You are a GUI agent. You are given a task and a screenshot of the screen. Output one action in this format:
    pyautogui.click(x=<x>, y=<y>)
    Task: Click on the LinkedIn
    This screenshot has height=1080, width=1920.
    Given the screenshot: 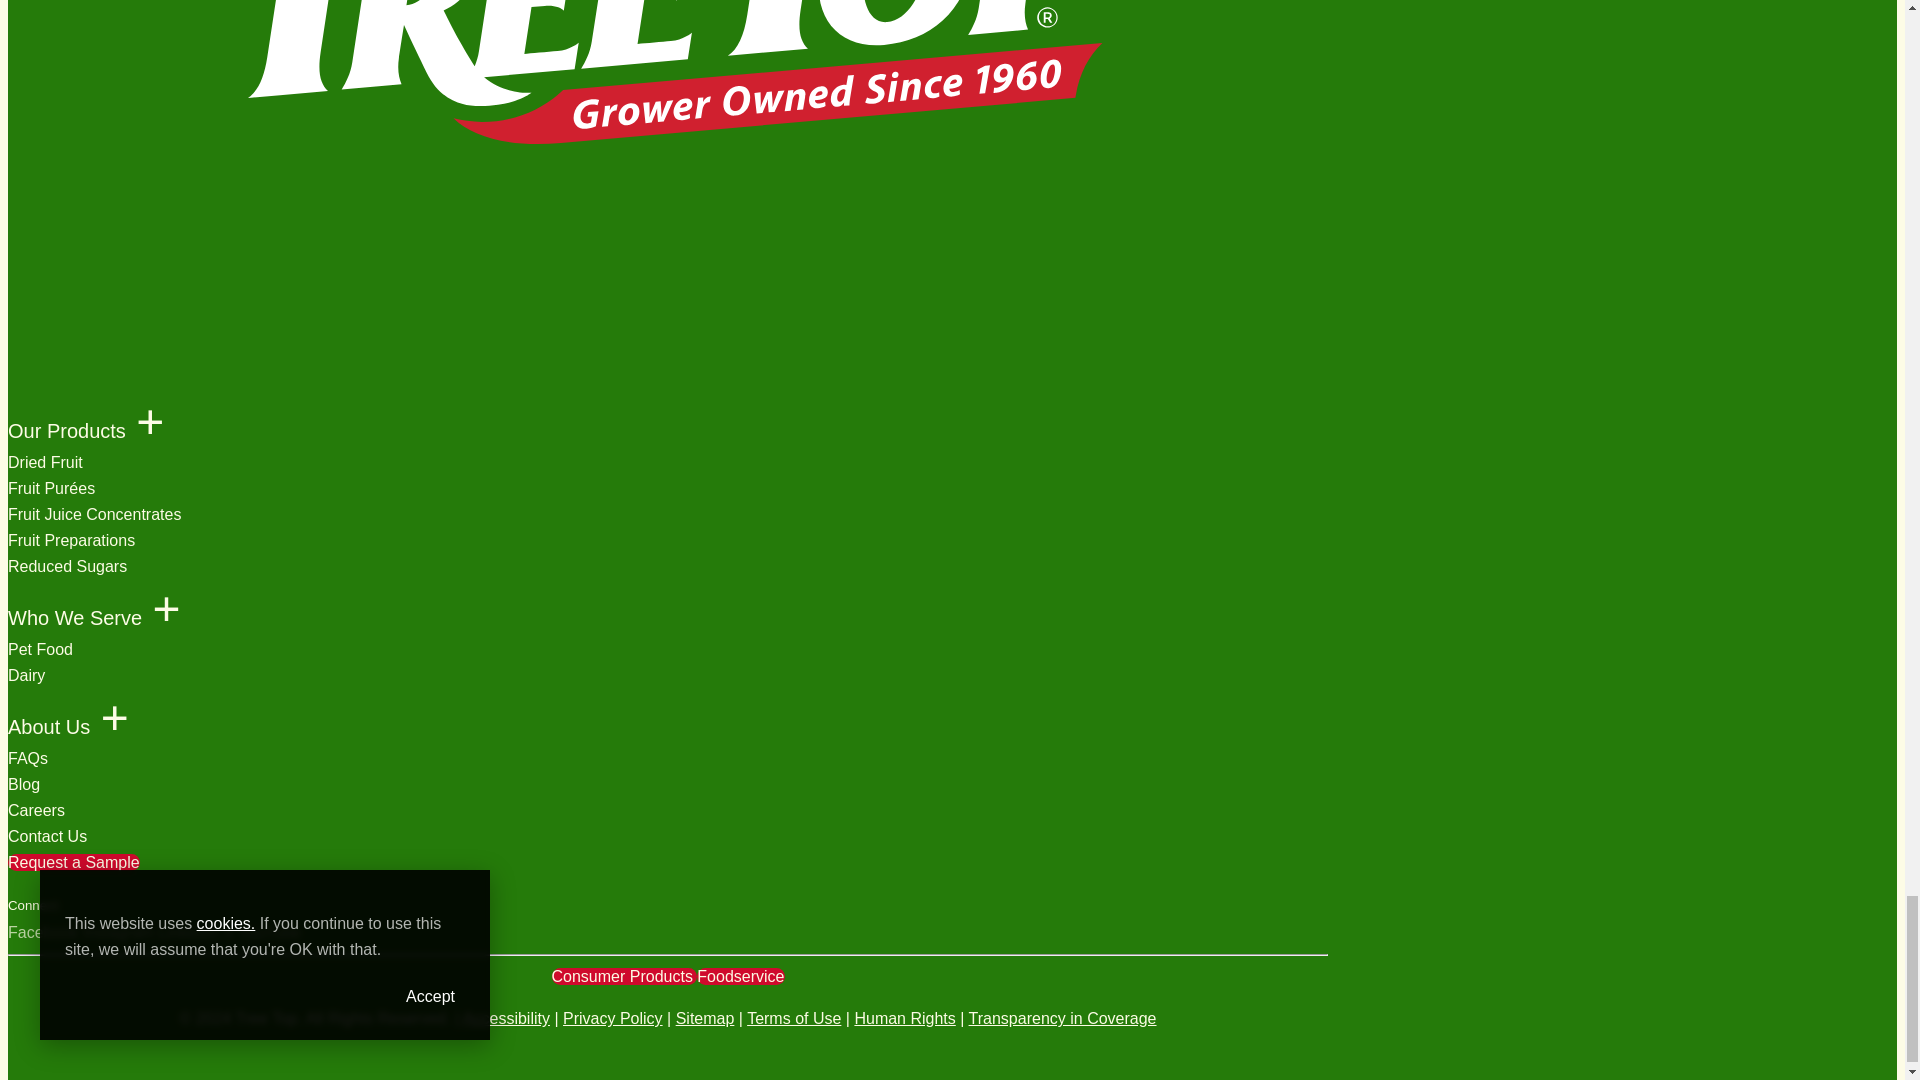 What is the action you would take?
    pyautogui.click(x=188, y=932)
    